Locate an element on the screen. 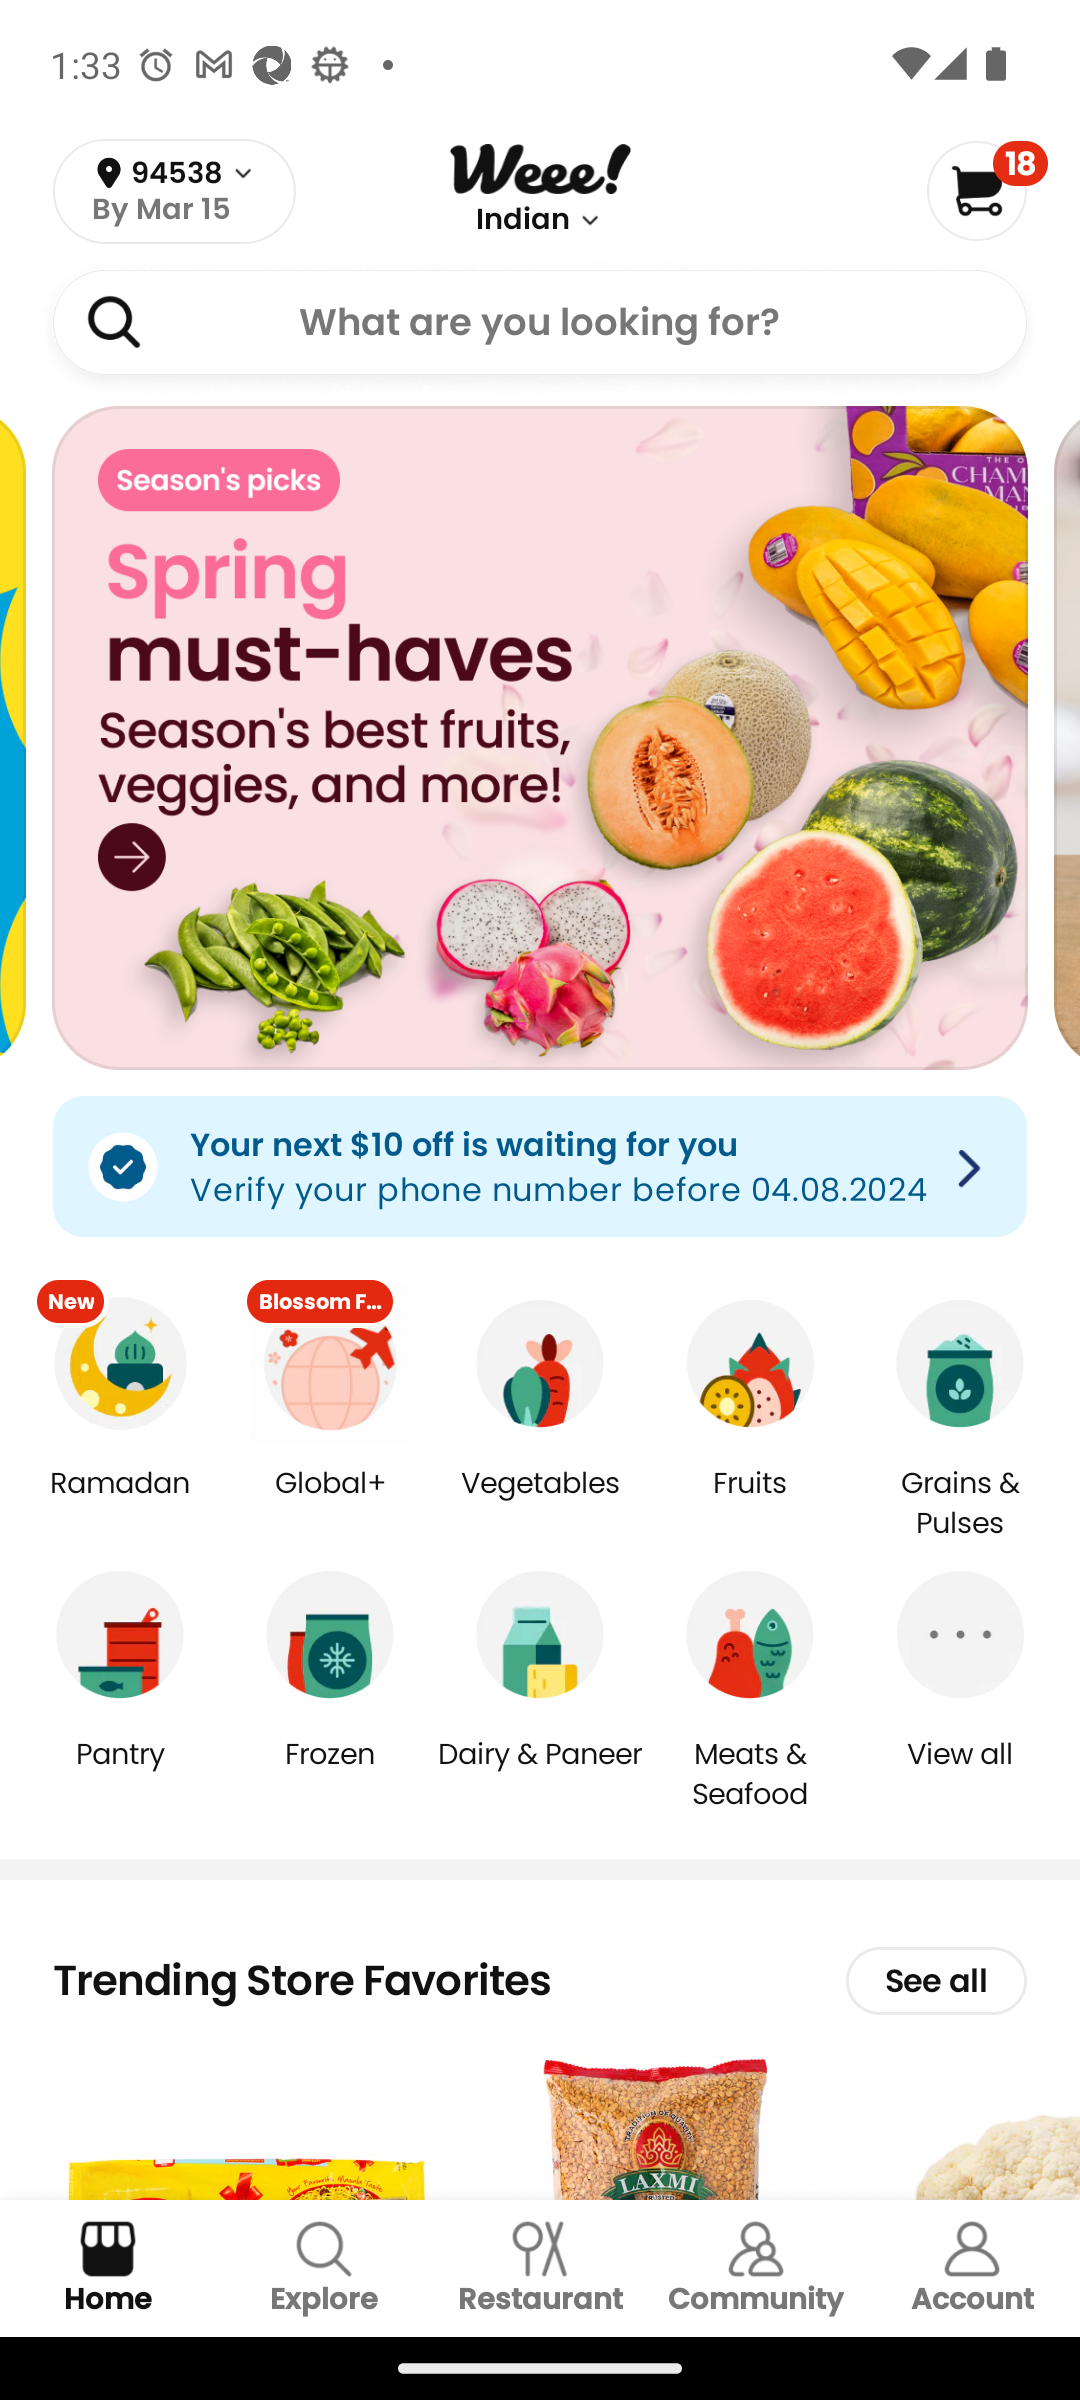  Ramadan is located at coordinates (120, 1504).